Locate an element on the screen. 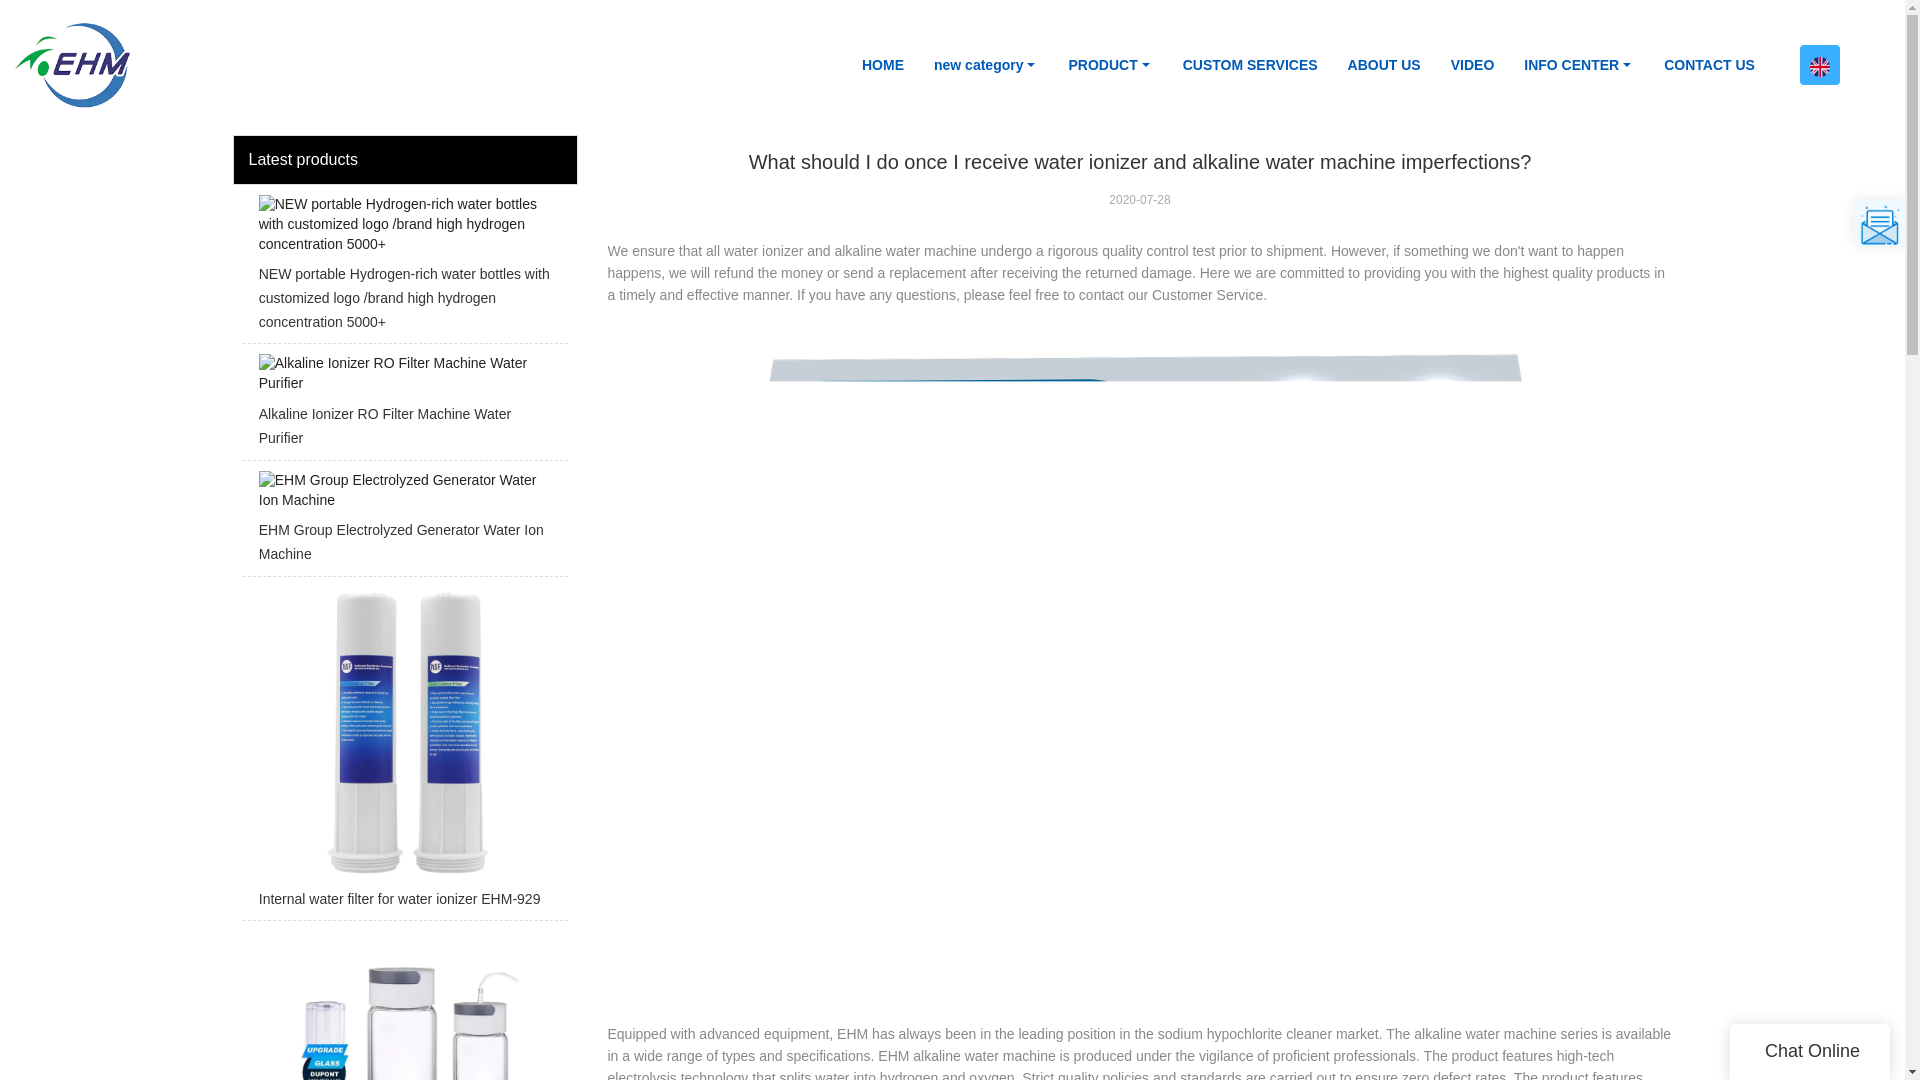 The width and height of the screenshot is (1920, 1080). CONTACT US is located at coordinates (1710, 65).